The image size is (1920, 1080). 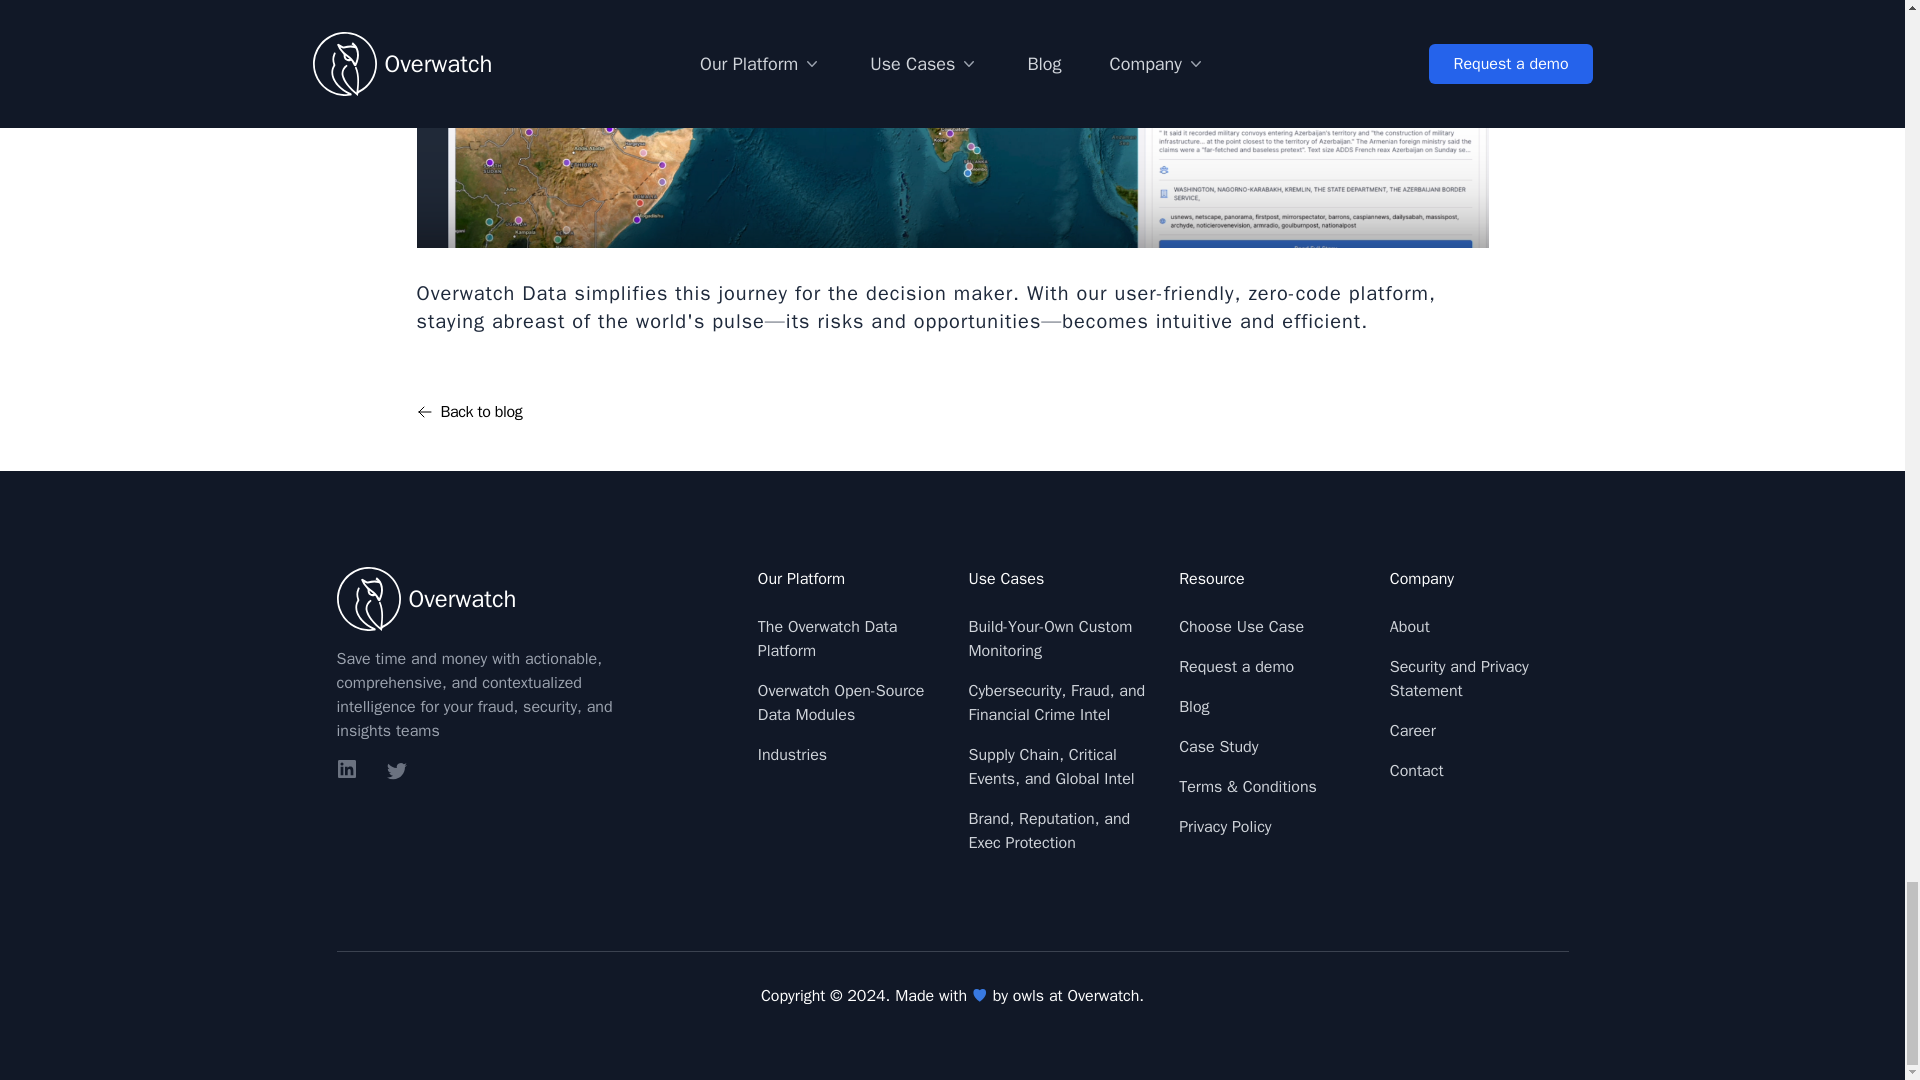 I want to click on Choose Use Case, so click(x=1240, y=626).